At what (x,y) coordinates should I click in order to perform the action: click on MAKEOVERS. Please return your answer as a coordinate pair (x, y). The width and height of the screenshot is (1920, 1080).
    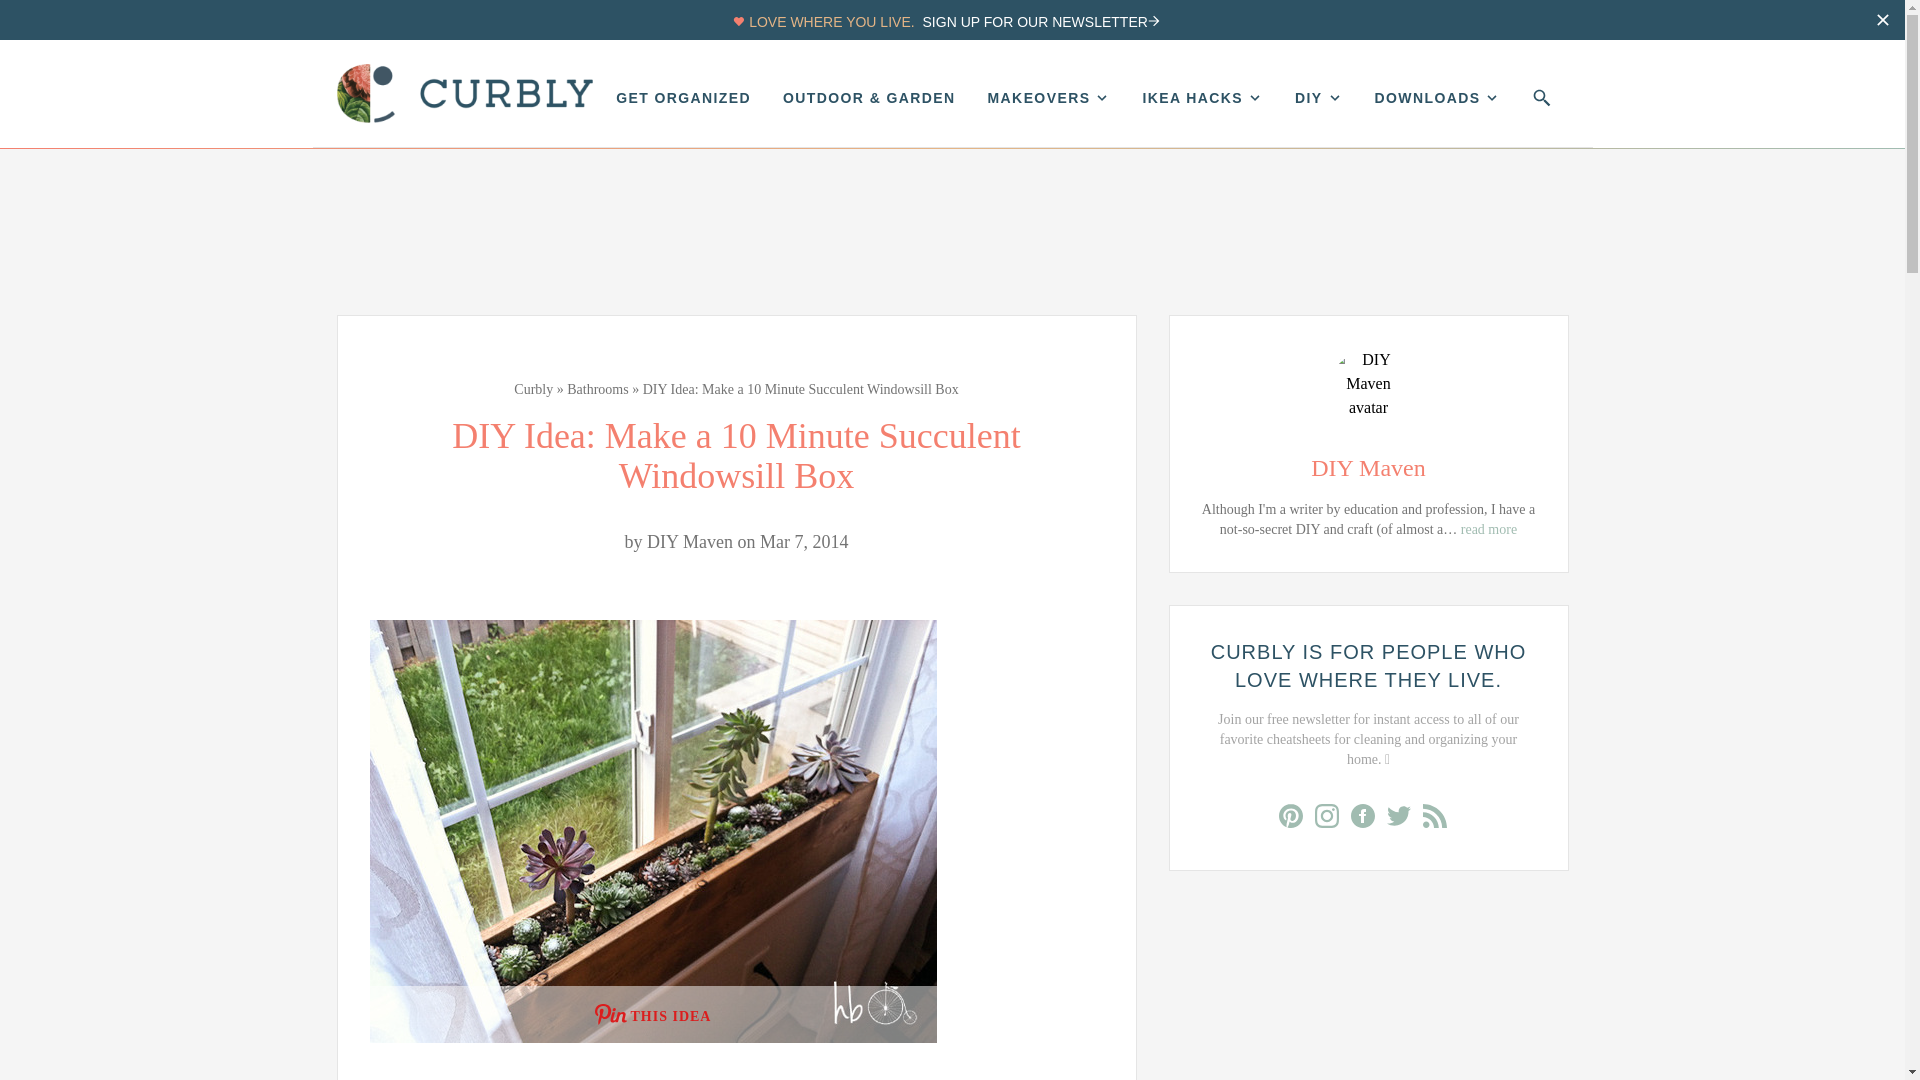
    Looking at the image, I should click on (1050, 98).